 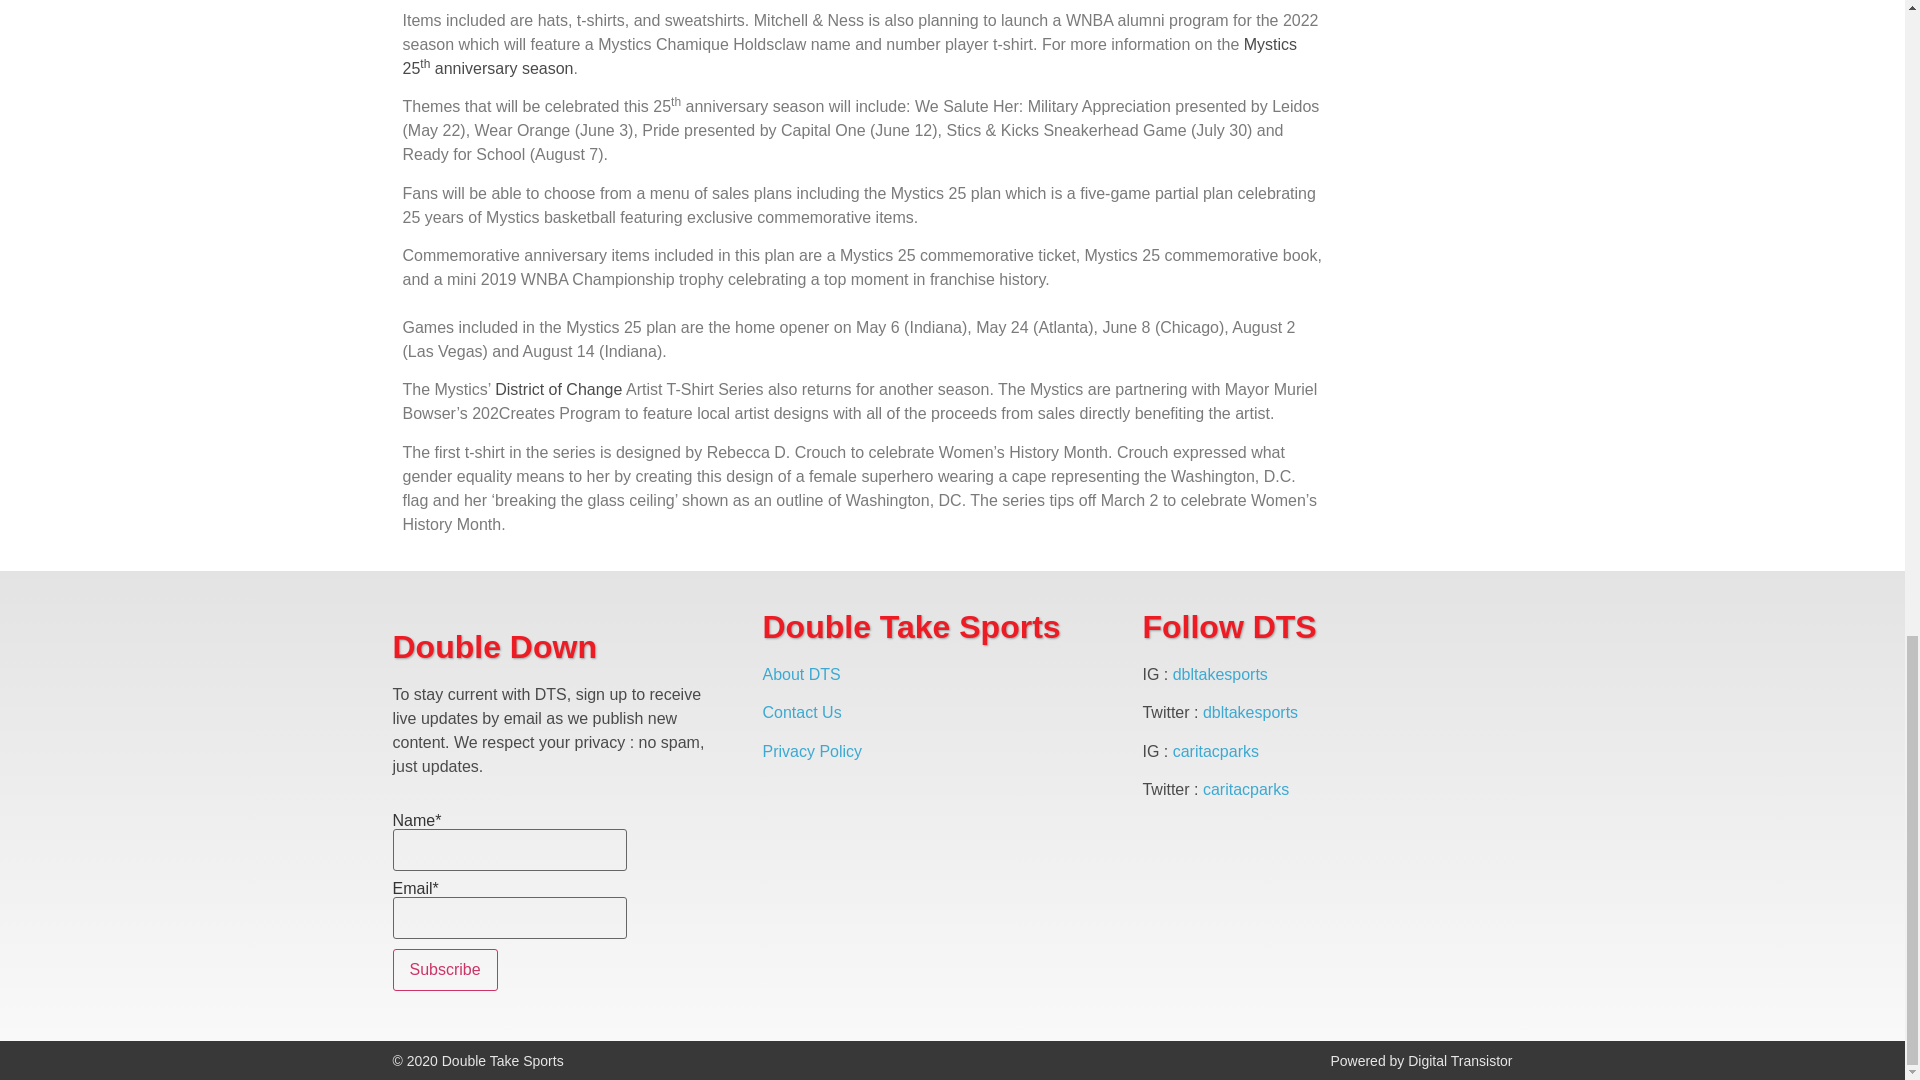 What do you see at coordinates (558, 390) in the screenshot?
I see `District of Change` at bounding box center [558, 390].